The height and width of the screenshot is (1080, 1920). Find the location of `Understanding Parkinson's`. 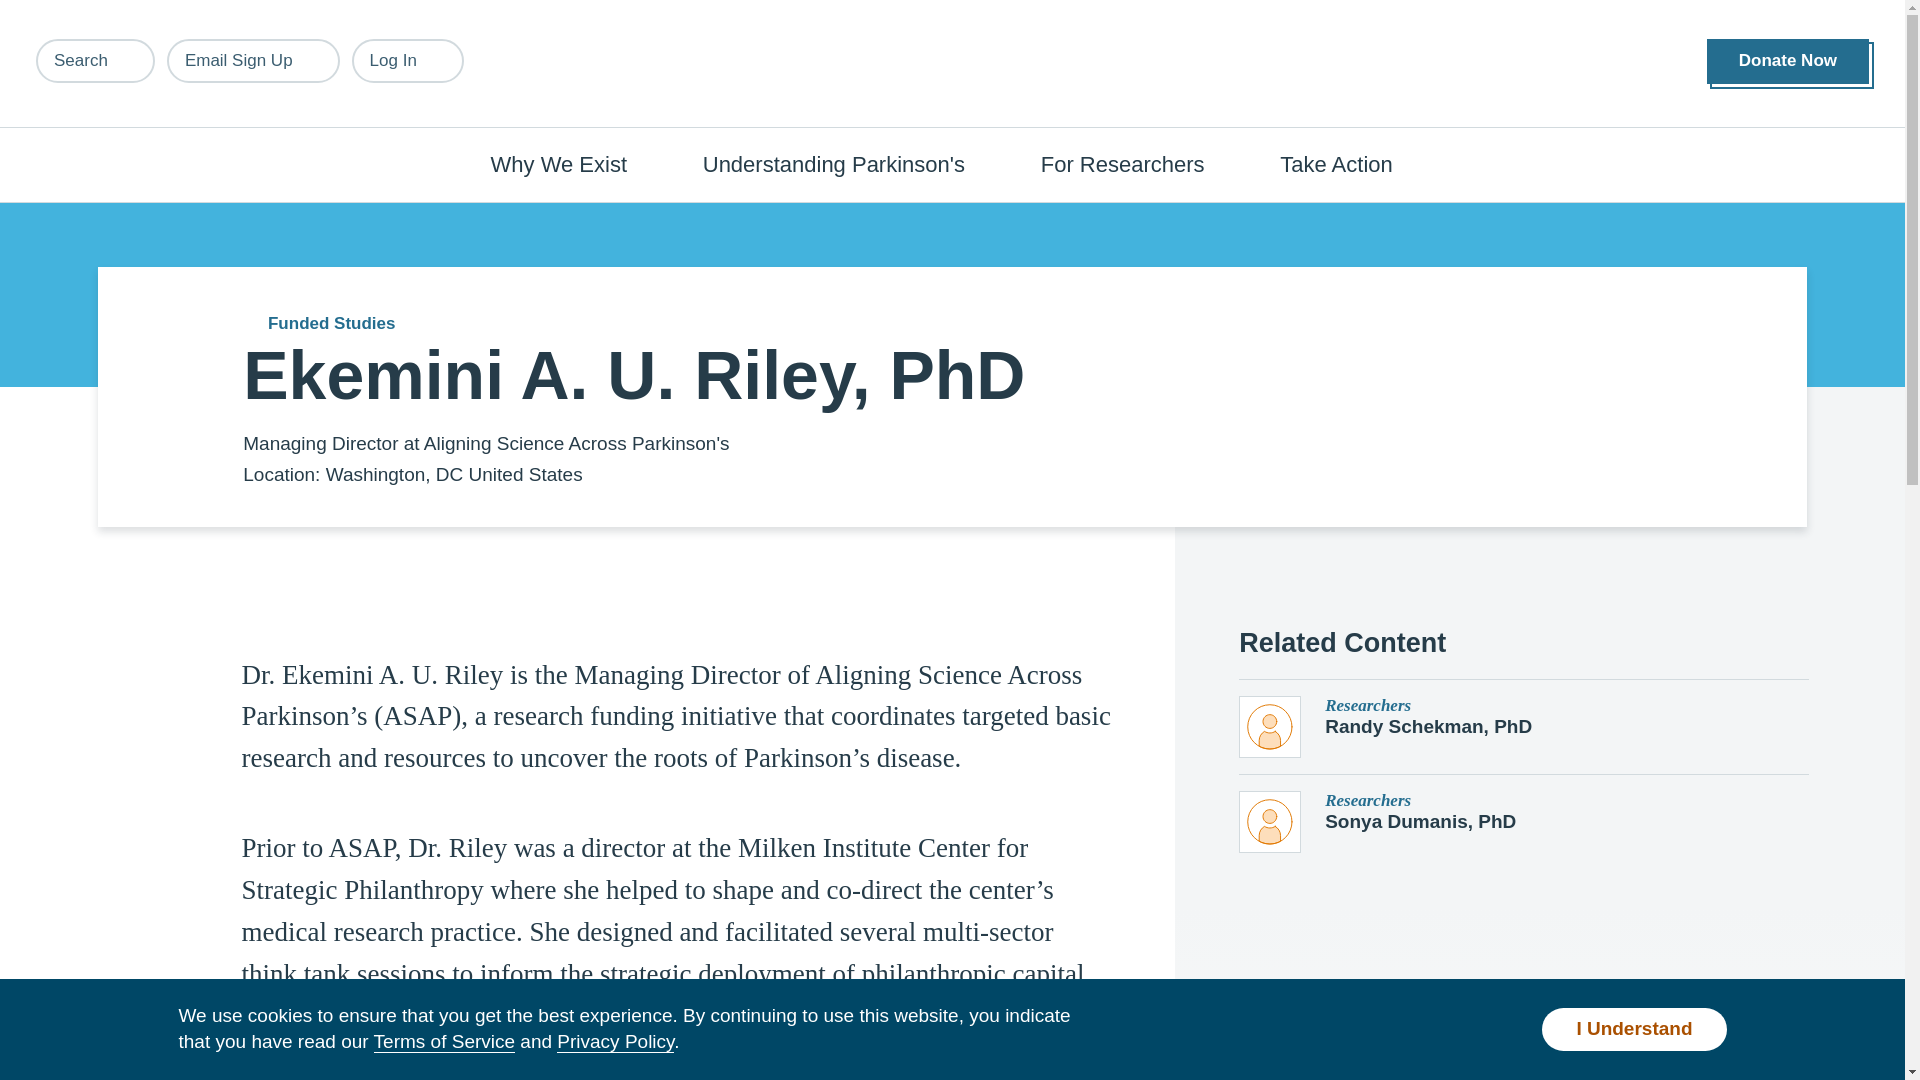

Understanding Parkinson's is located at coordinates (844, 164).